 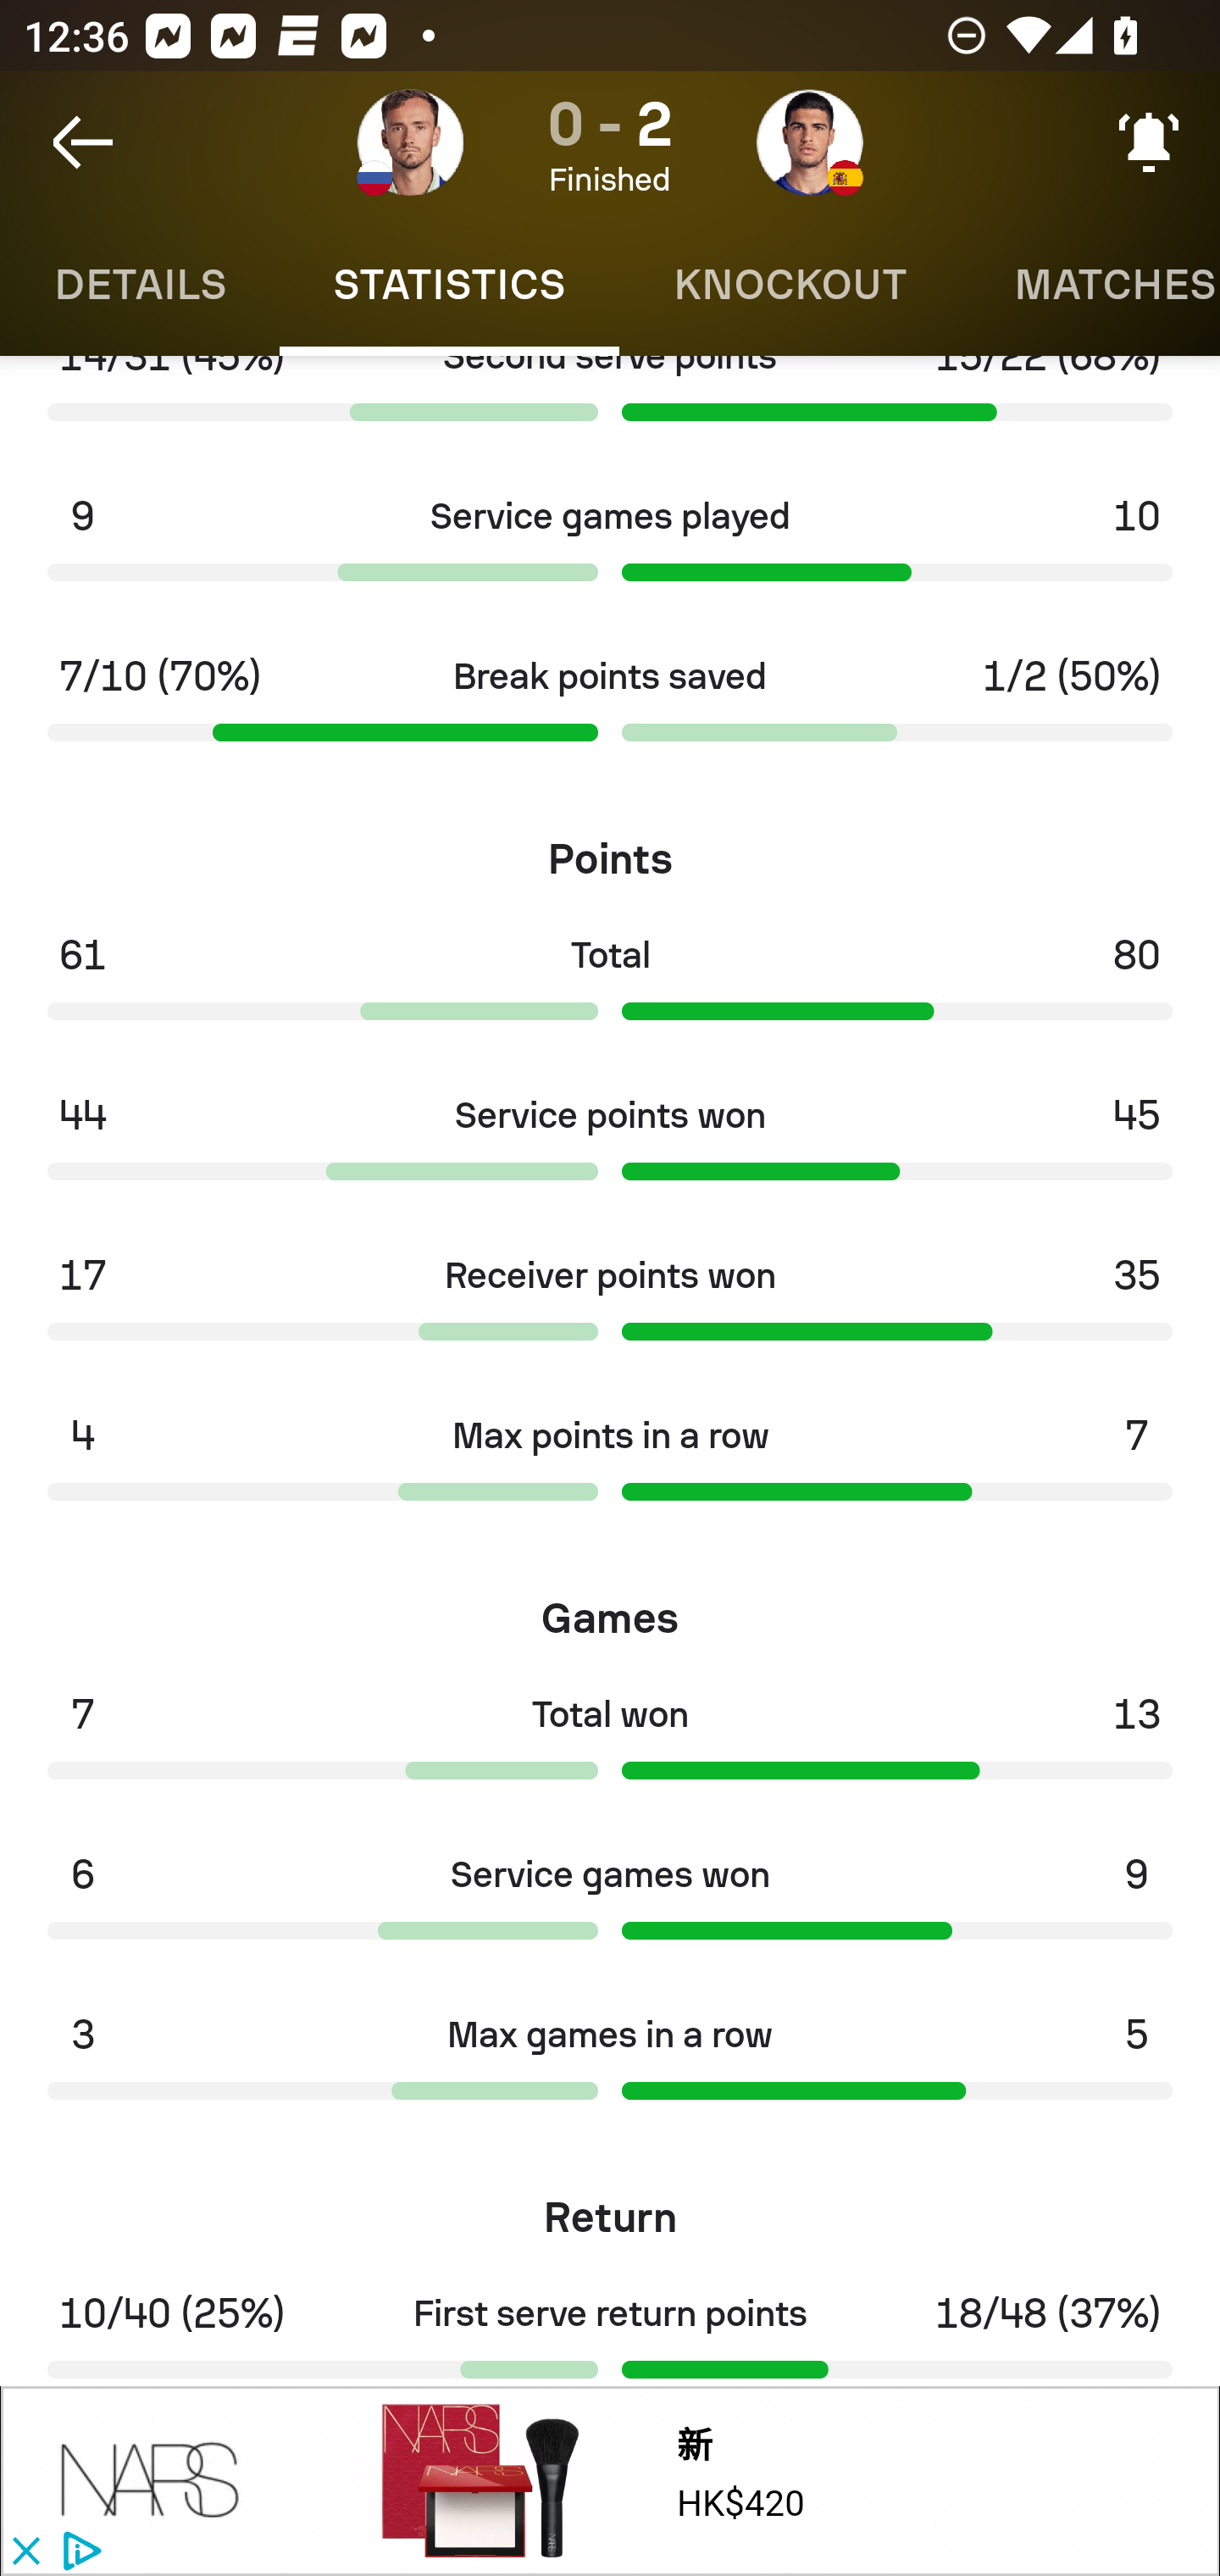 I want to click on Details DETAILS, so click(x=139, y=285).